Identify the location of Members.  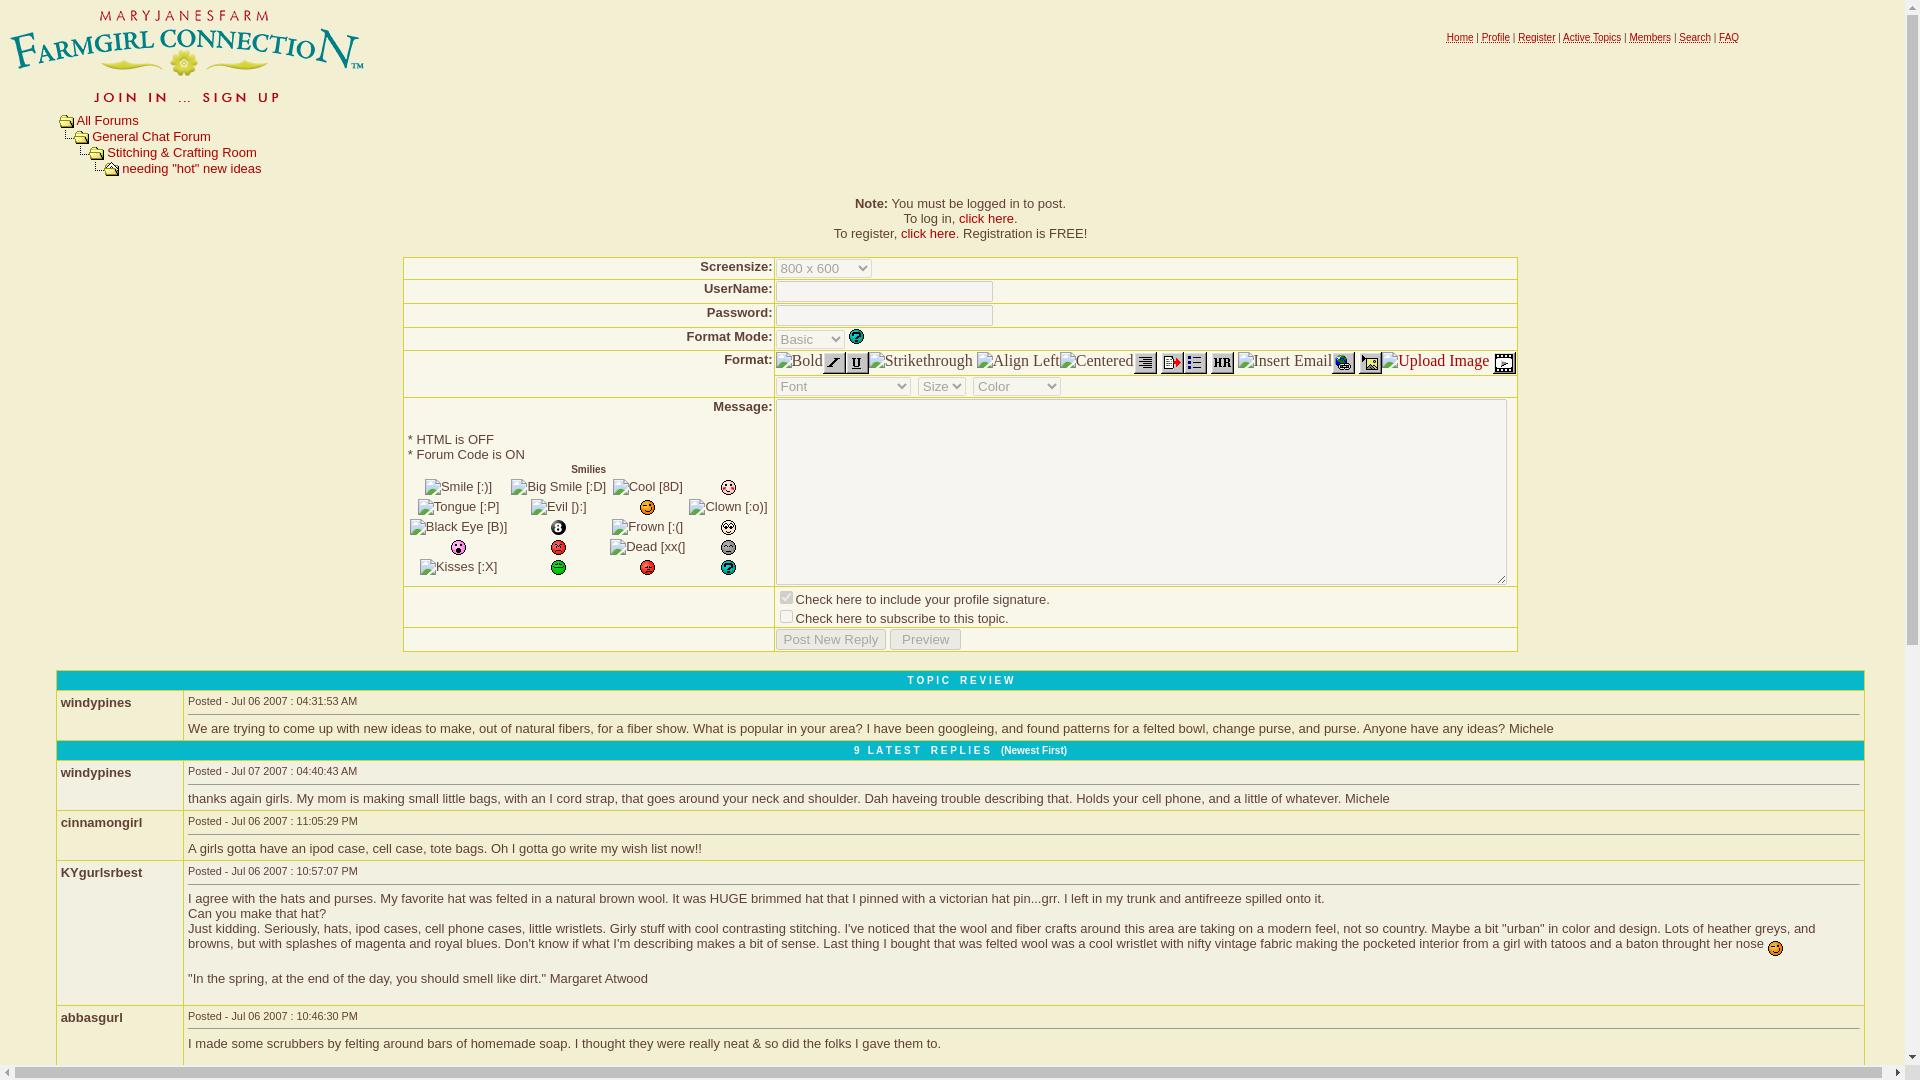
(1649, 38).